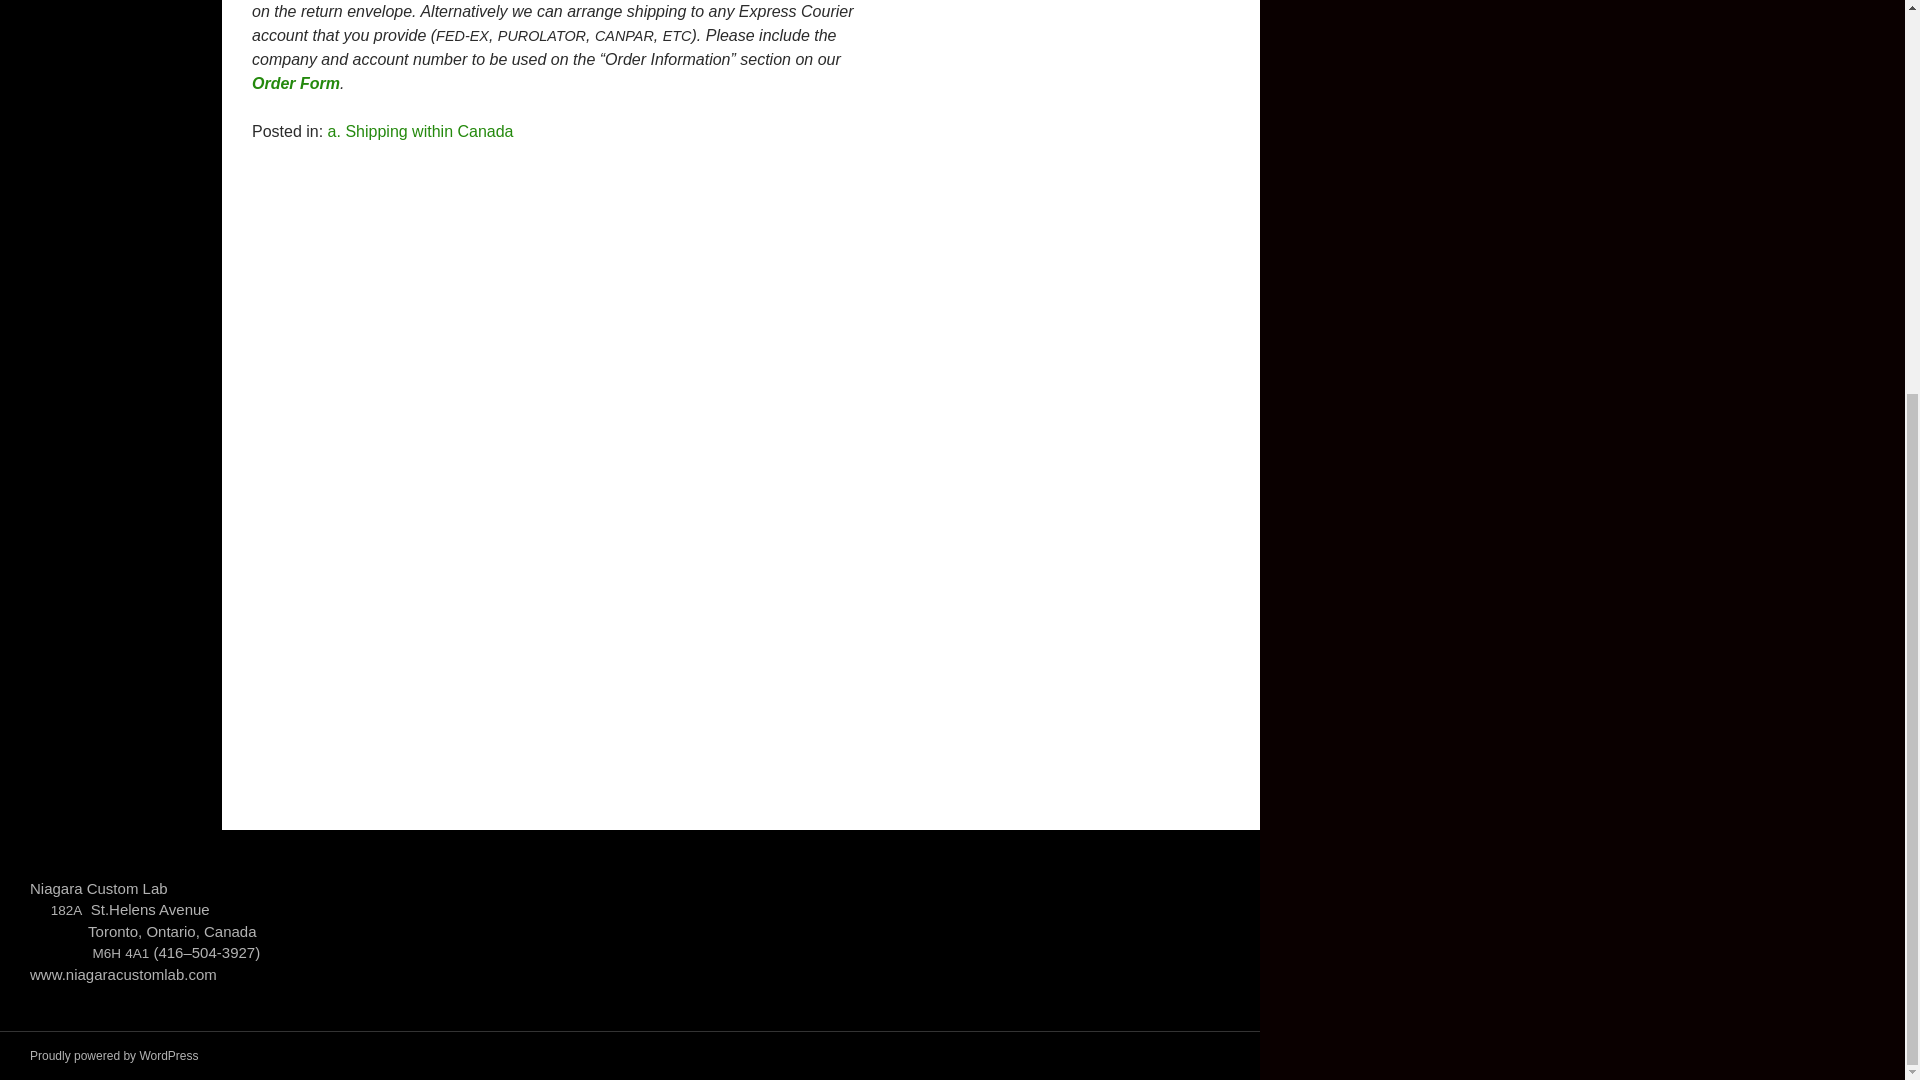  I want to click on Proudly powered by WordPress, so click(114, 1055).